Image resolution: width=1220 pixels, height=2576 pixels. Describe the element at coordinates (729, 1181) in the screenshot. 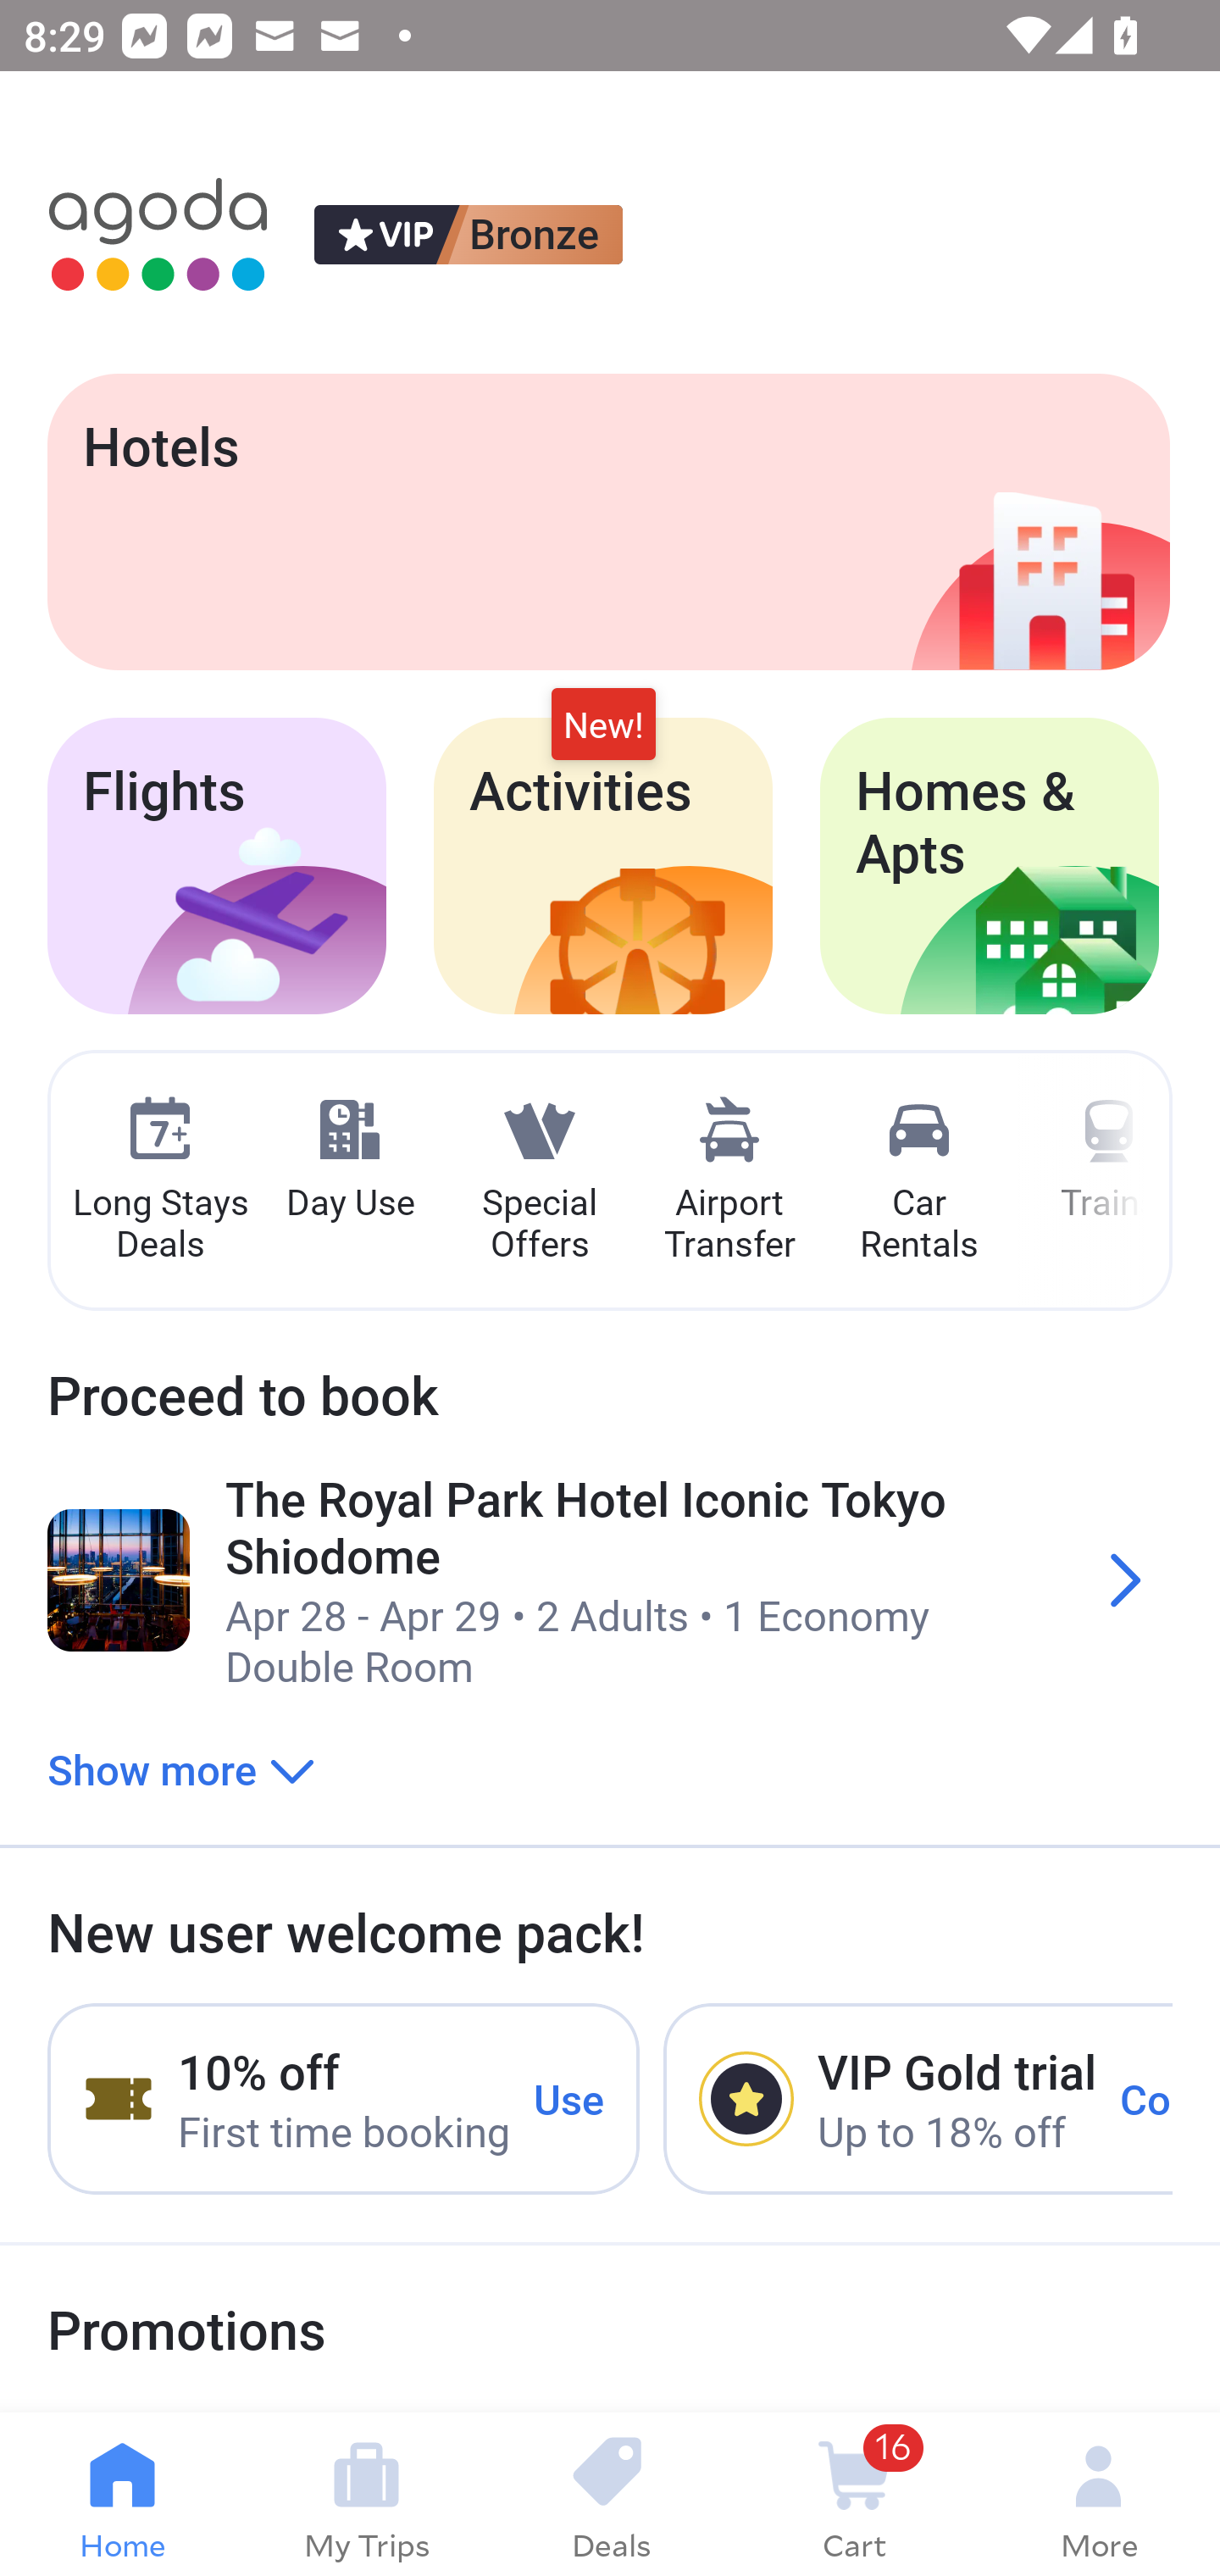

I see `Airport Transfer` at that location.